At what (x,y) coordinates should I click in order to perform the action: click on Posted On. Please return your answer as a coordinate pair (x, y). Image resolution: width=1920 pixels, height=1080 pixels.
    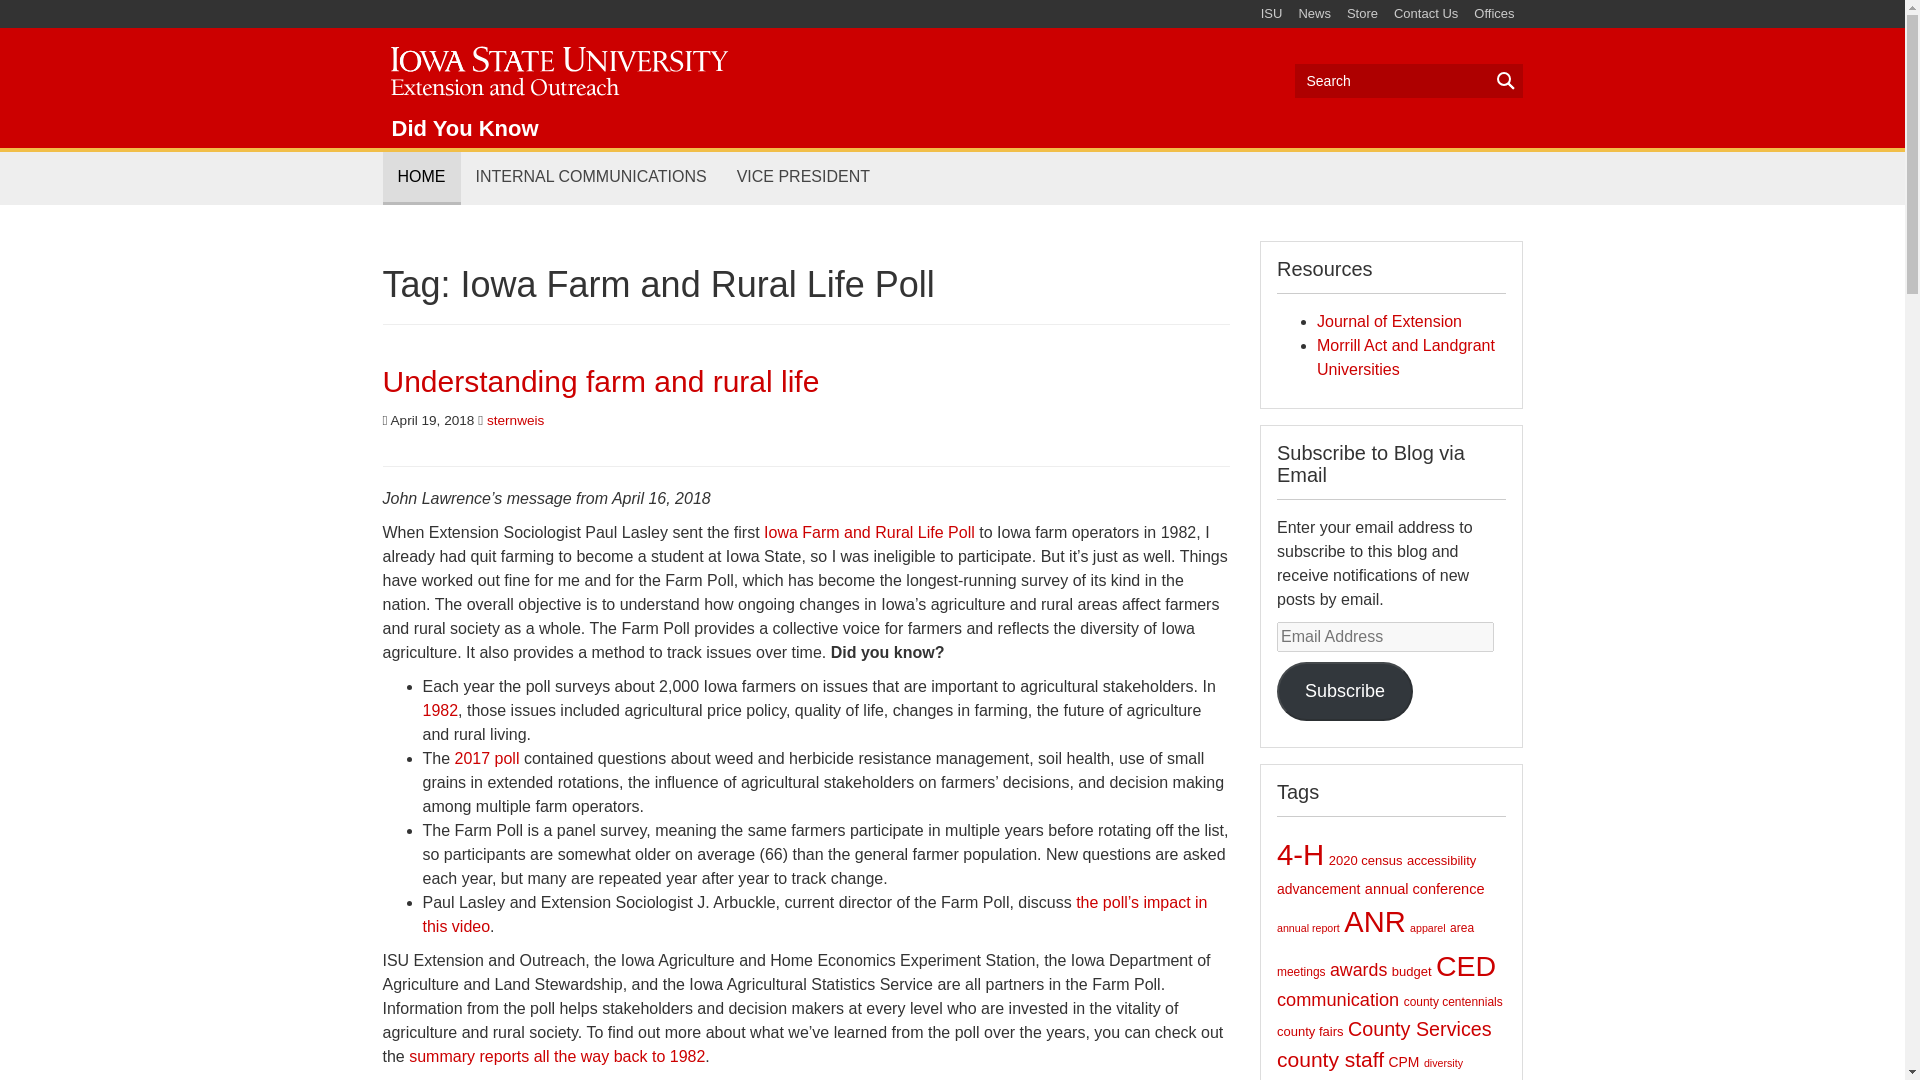
    Looking at the image, I should click on (428, 420).